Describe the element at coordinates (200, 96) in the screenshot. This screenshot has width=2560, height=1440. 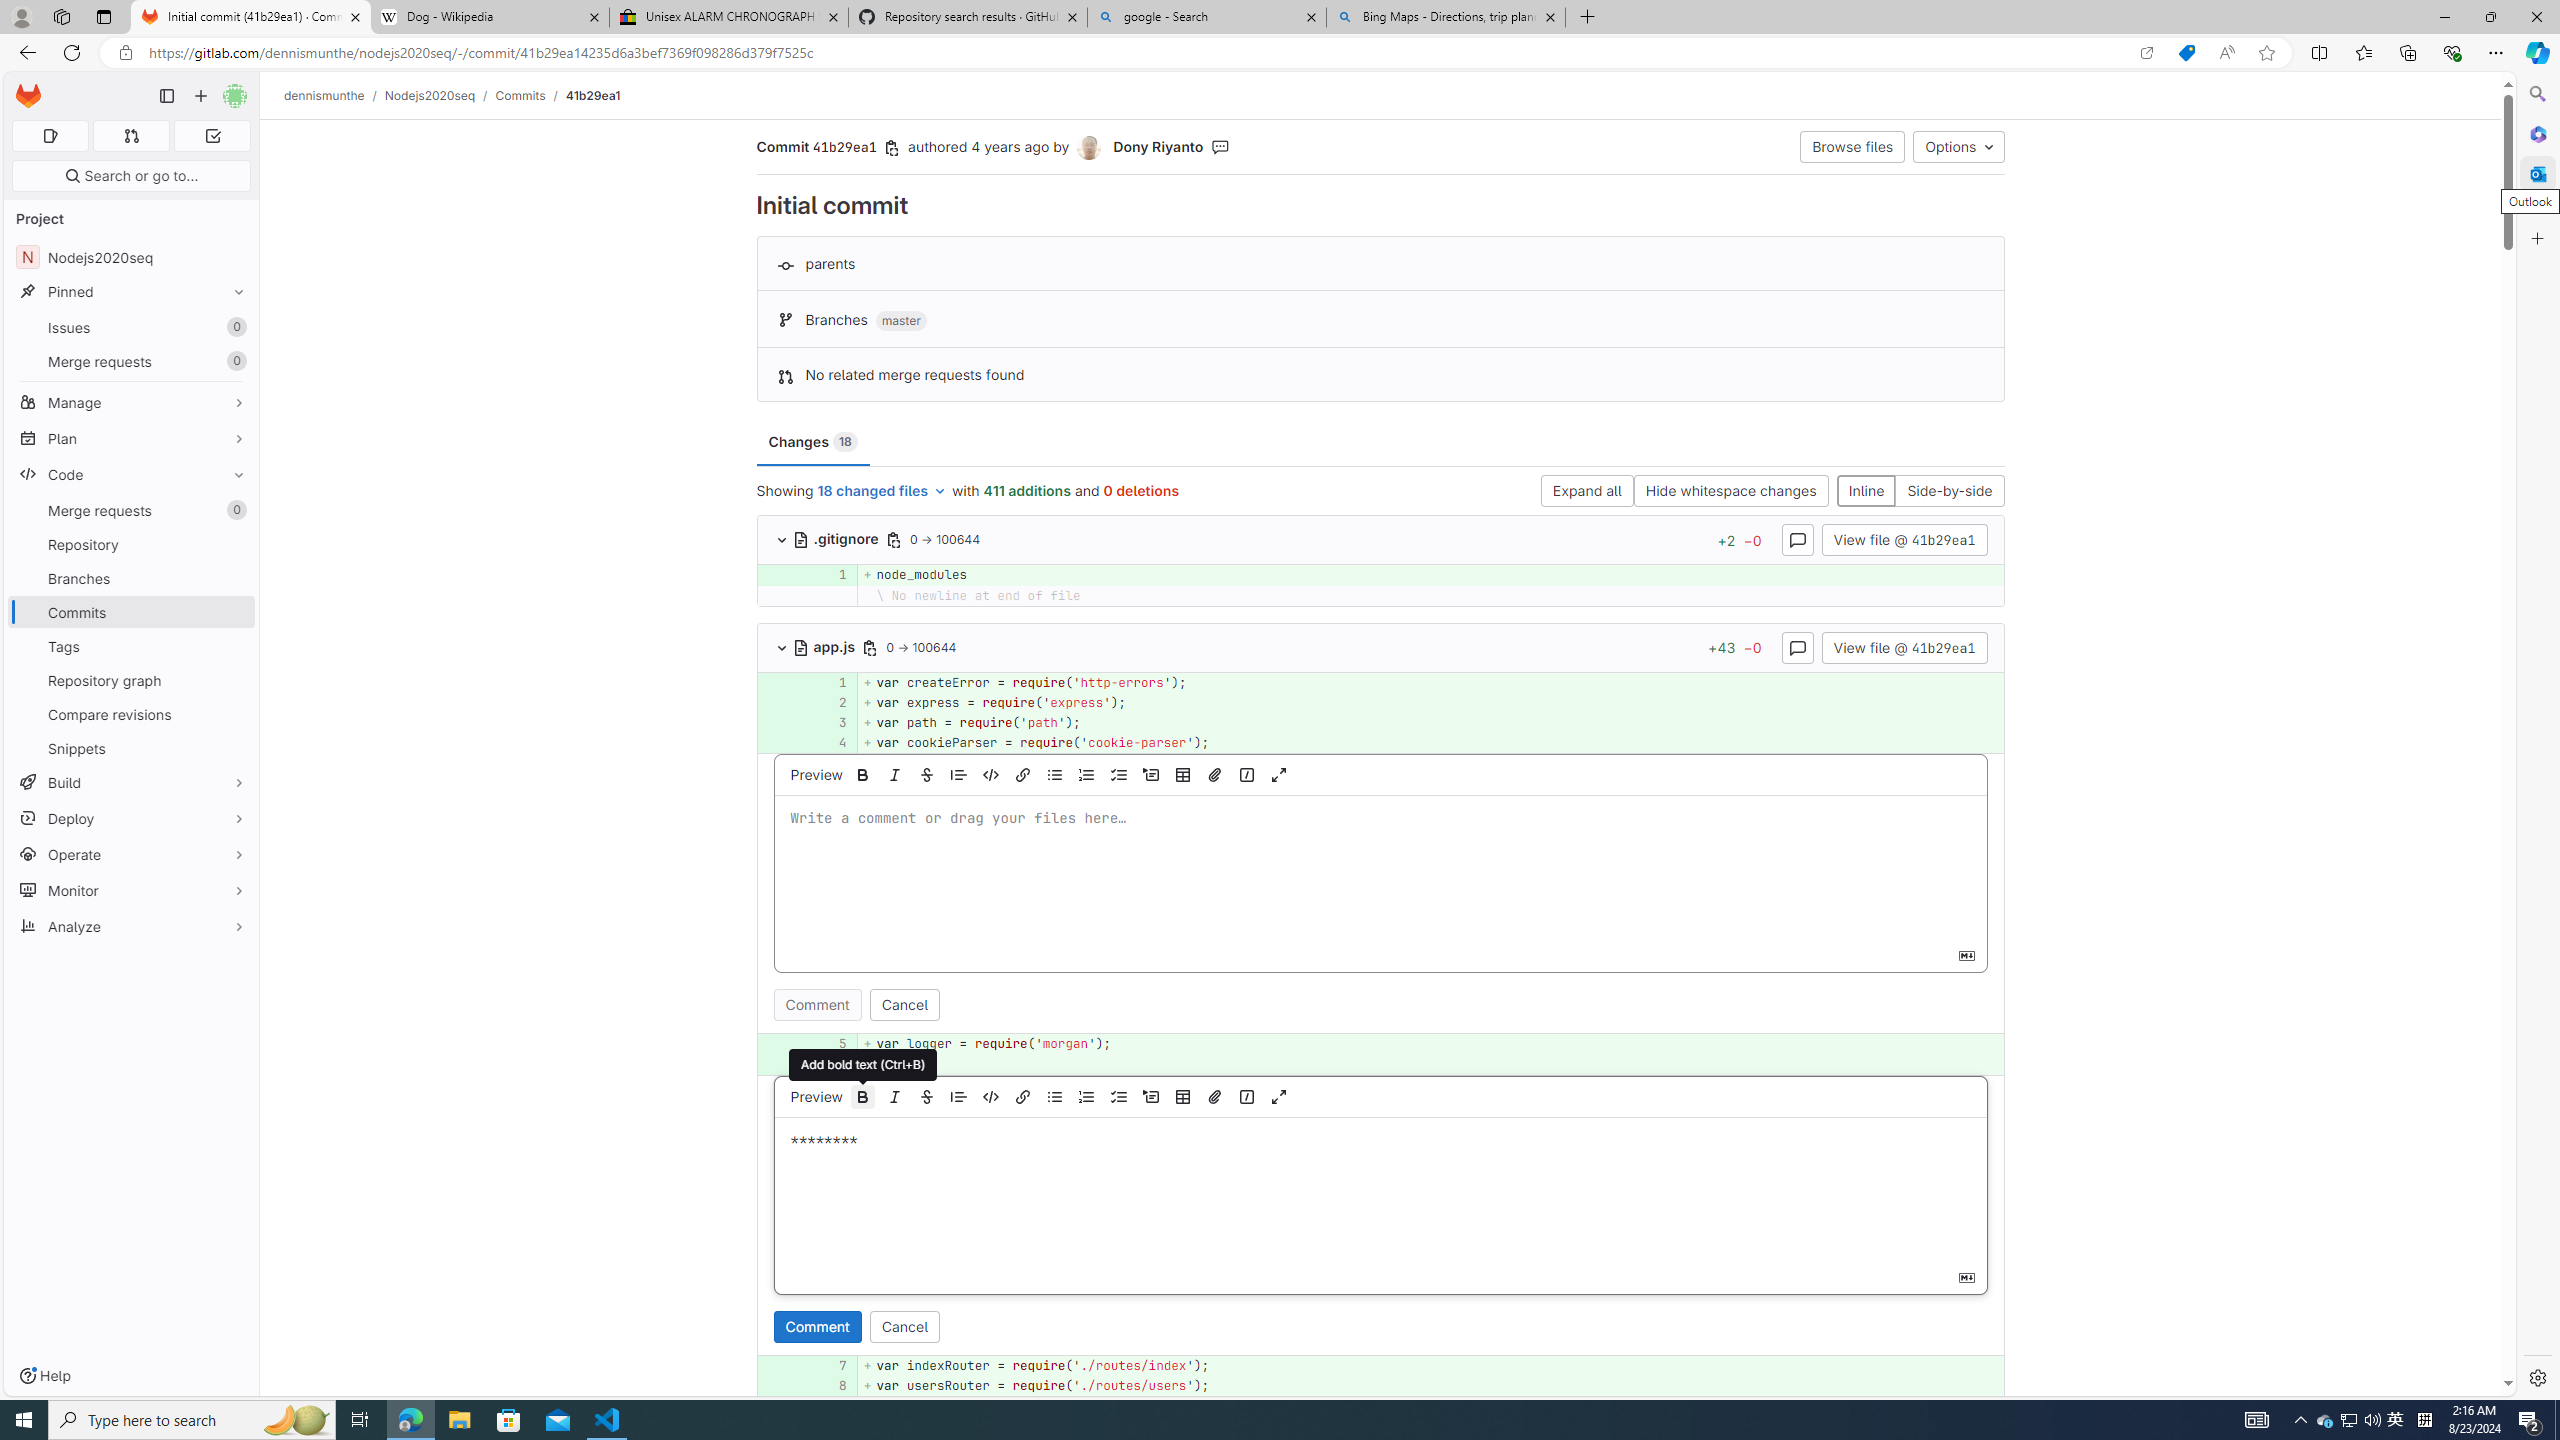
I see `Create new...` at that location.